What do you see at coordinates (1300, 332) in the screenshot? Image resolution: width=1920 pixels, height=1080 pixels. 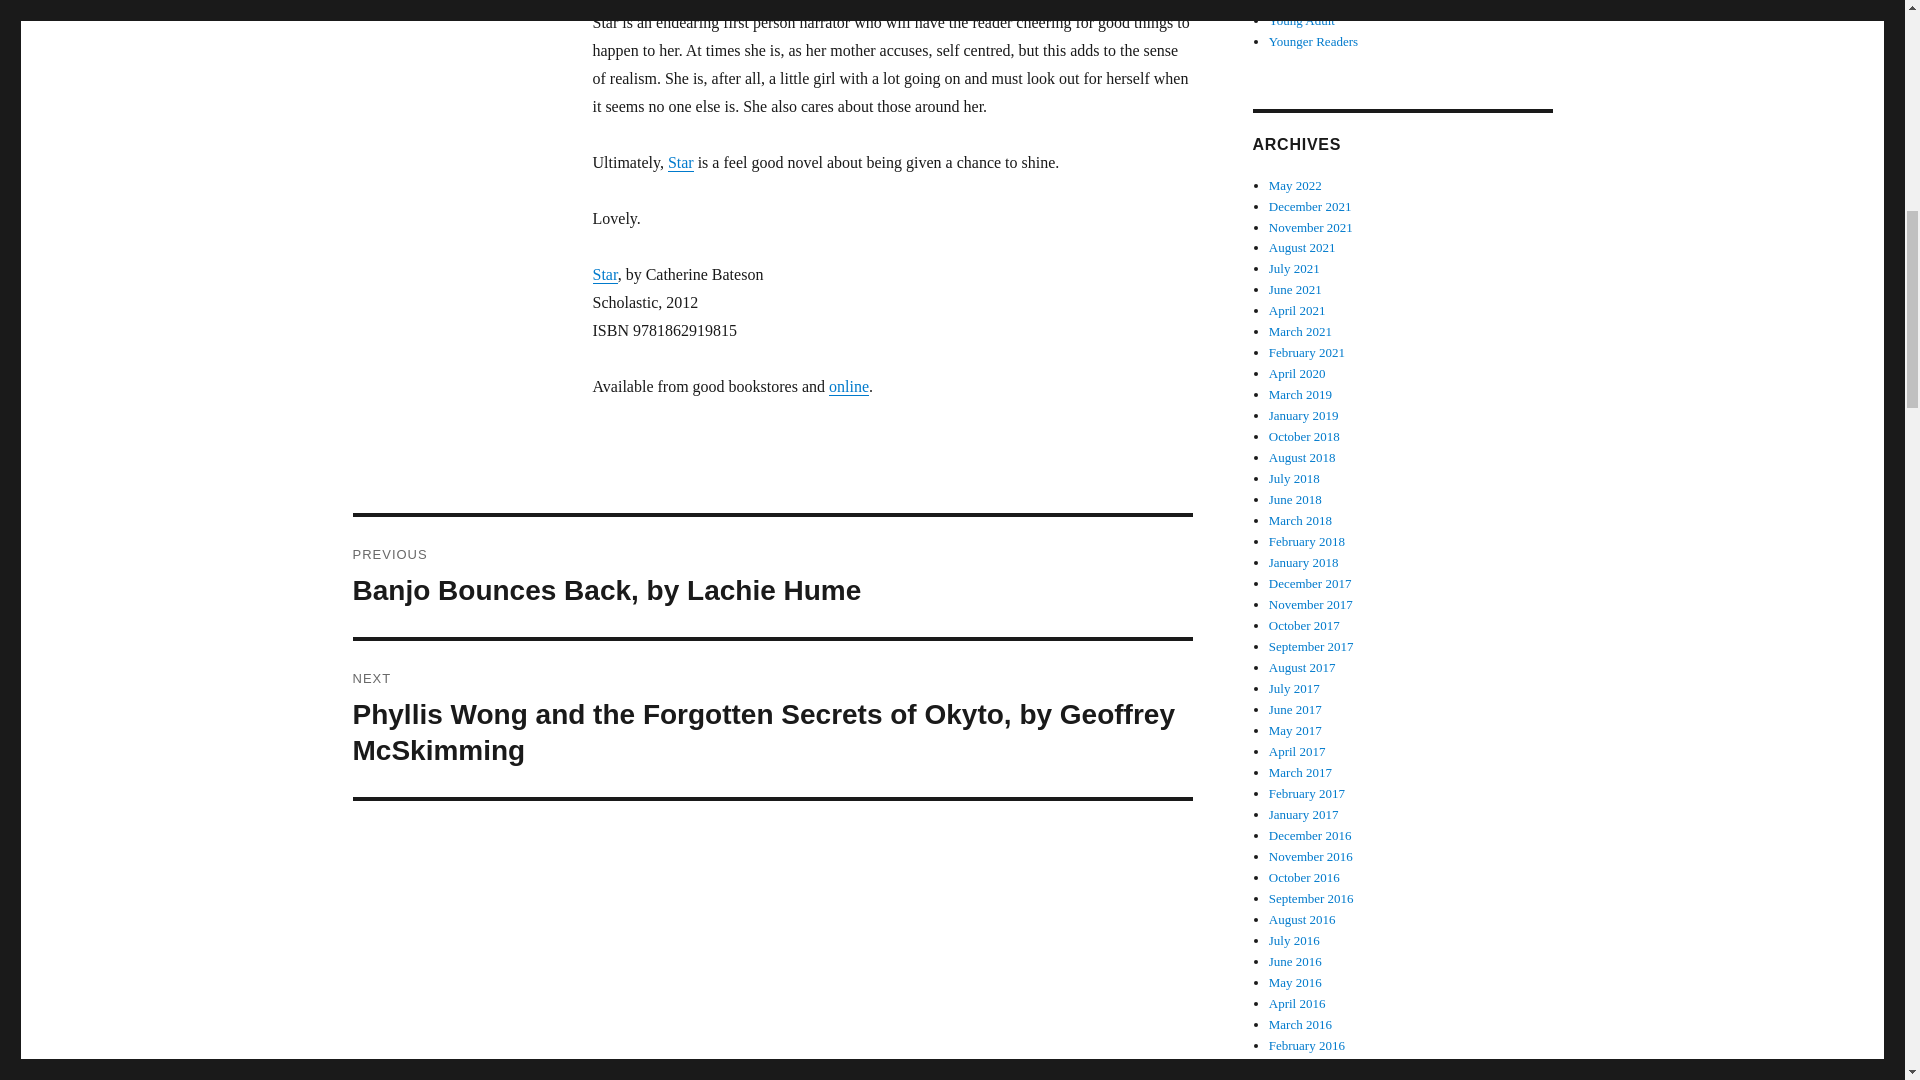 I see `March 2021` at bounding box center [1300, 332].